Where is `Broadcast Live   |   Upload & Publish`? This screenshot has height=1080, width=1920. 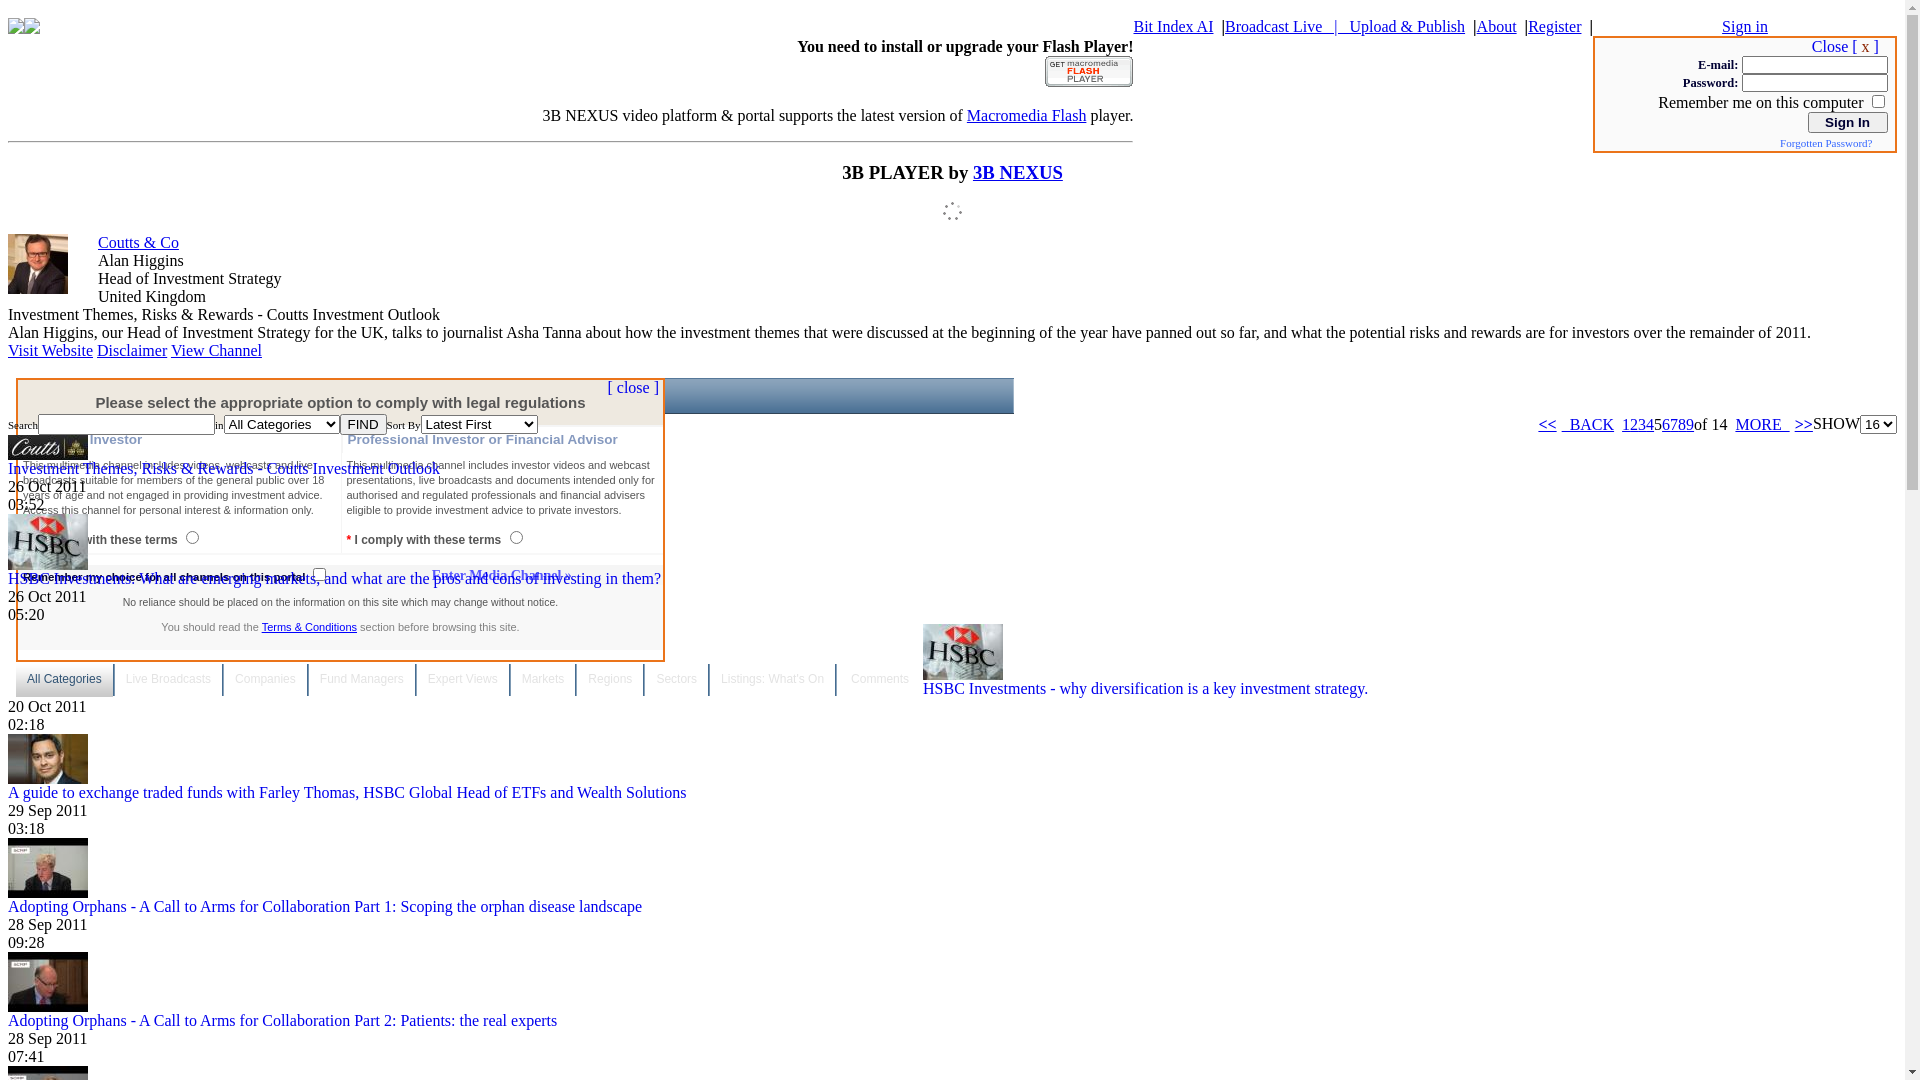 Broadcast Live   |   Upload & Publish is located at coordinates (1345, 26).